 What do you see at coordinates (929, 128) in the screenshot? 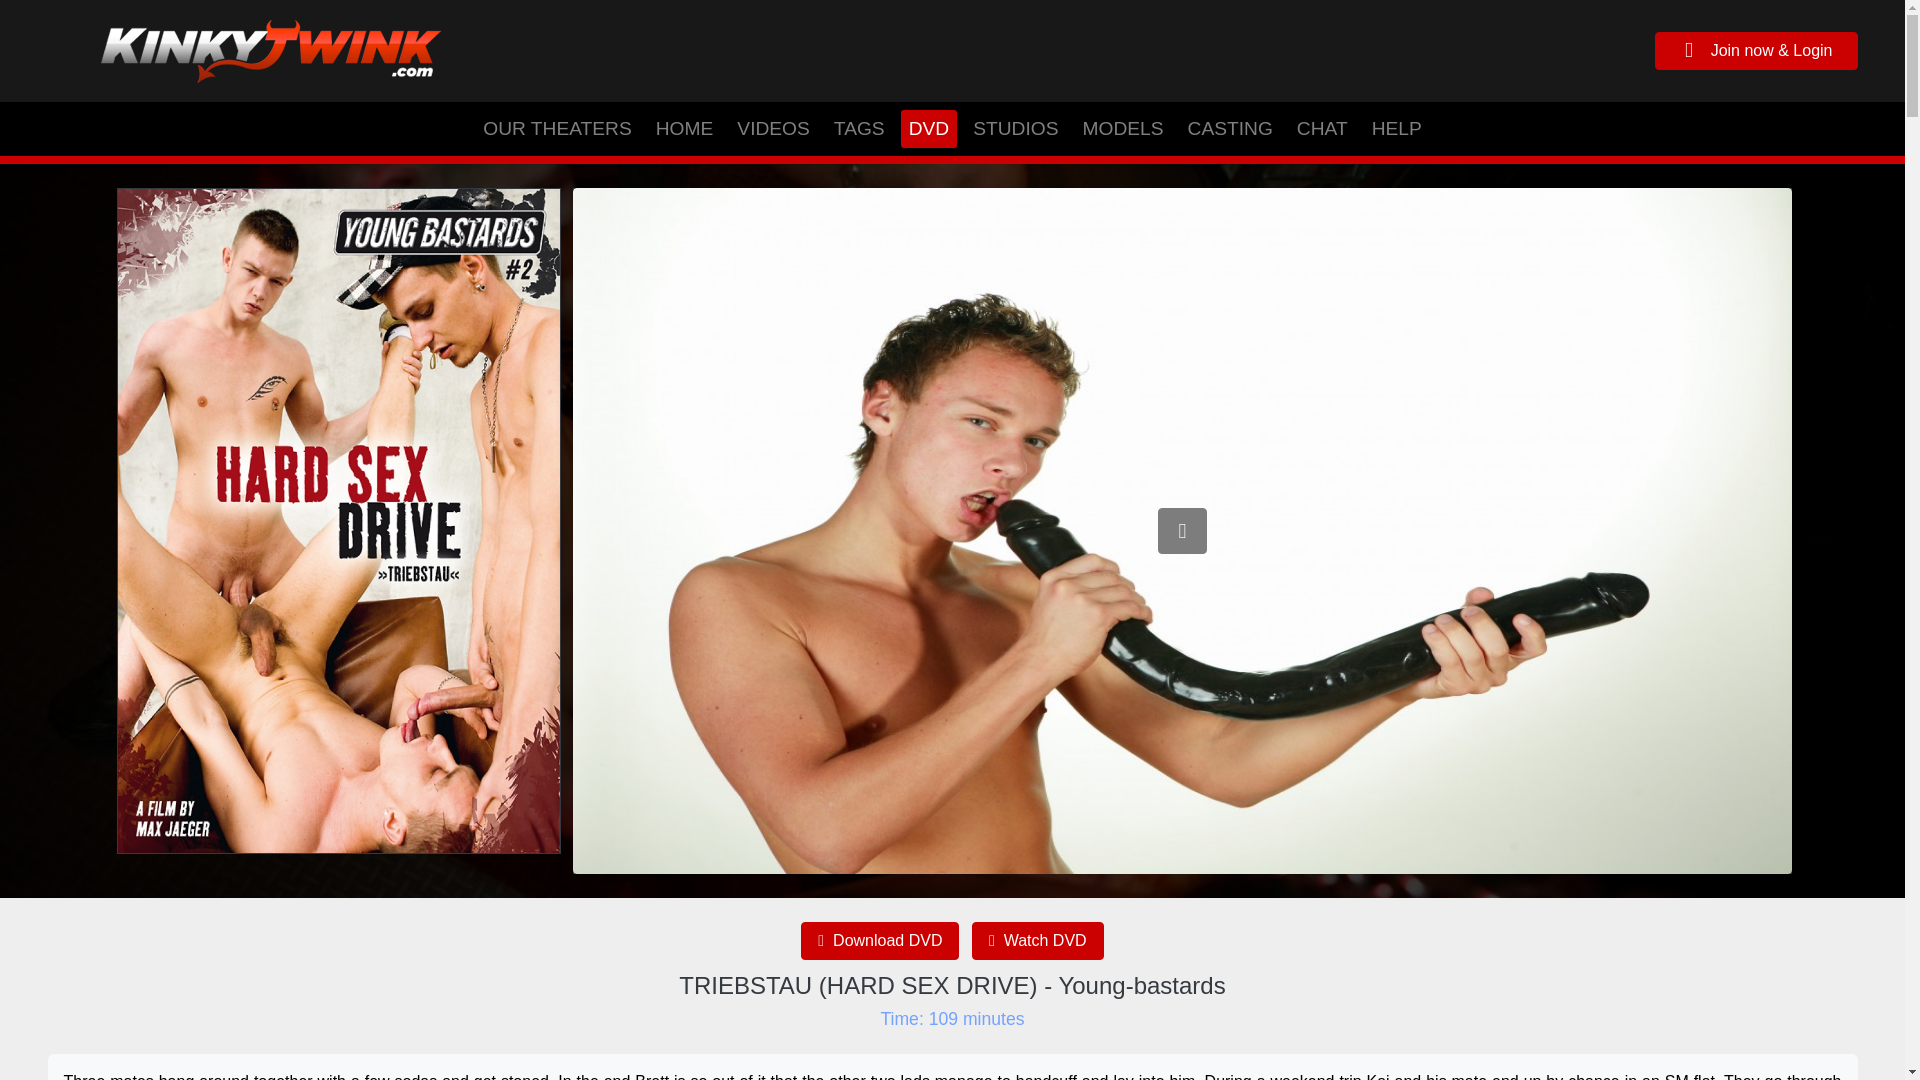
I see `DVD` at bounding box center [929, 128].